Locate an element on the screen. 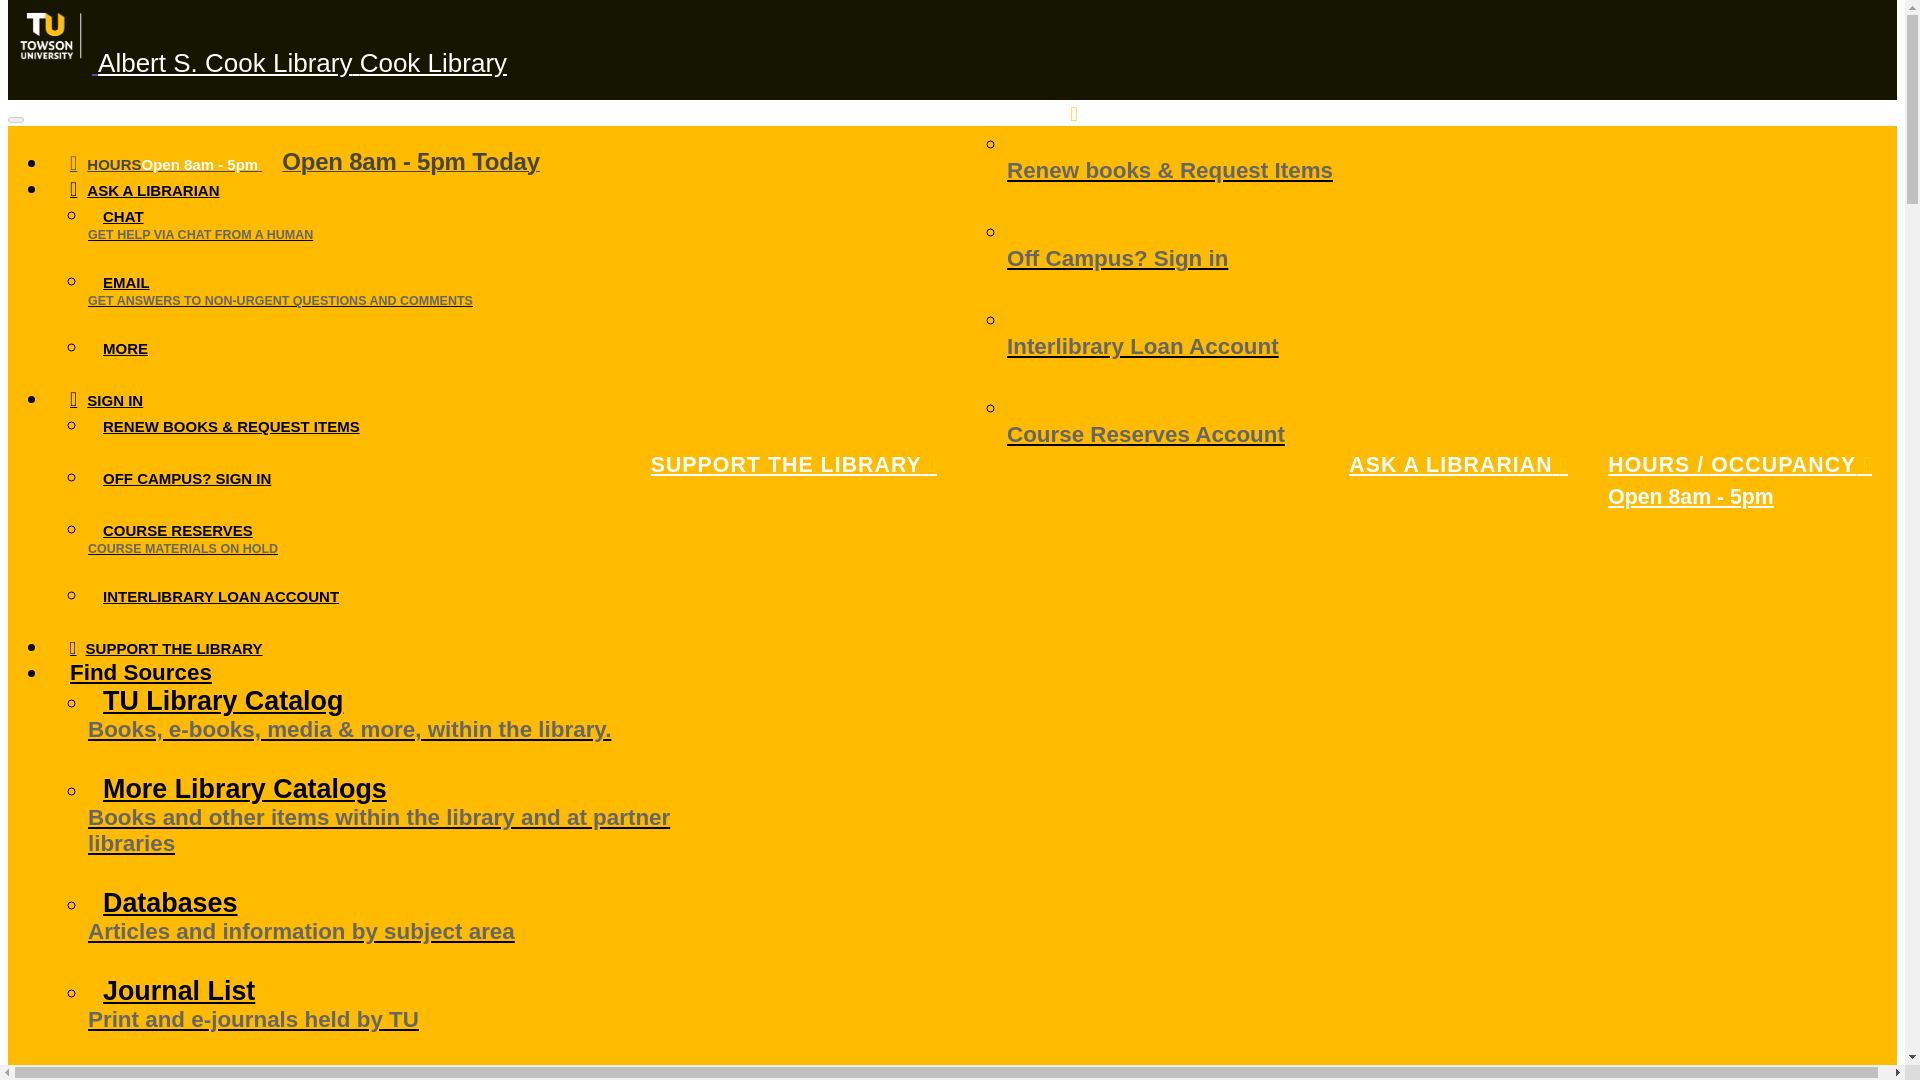 The width and height of the screenshot is (1920, 1080). Databases is located at coordinates (419, 931).